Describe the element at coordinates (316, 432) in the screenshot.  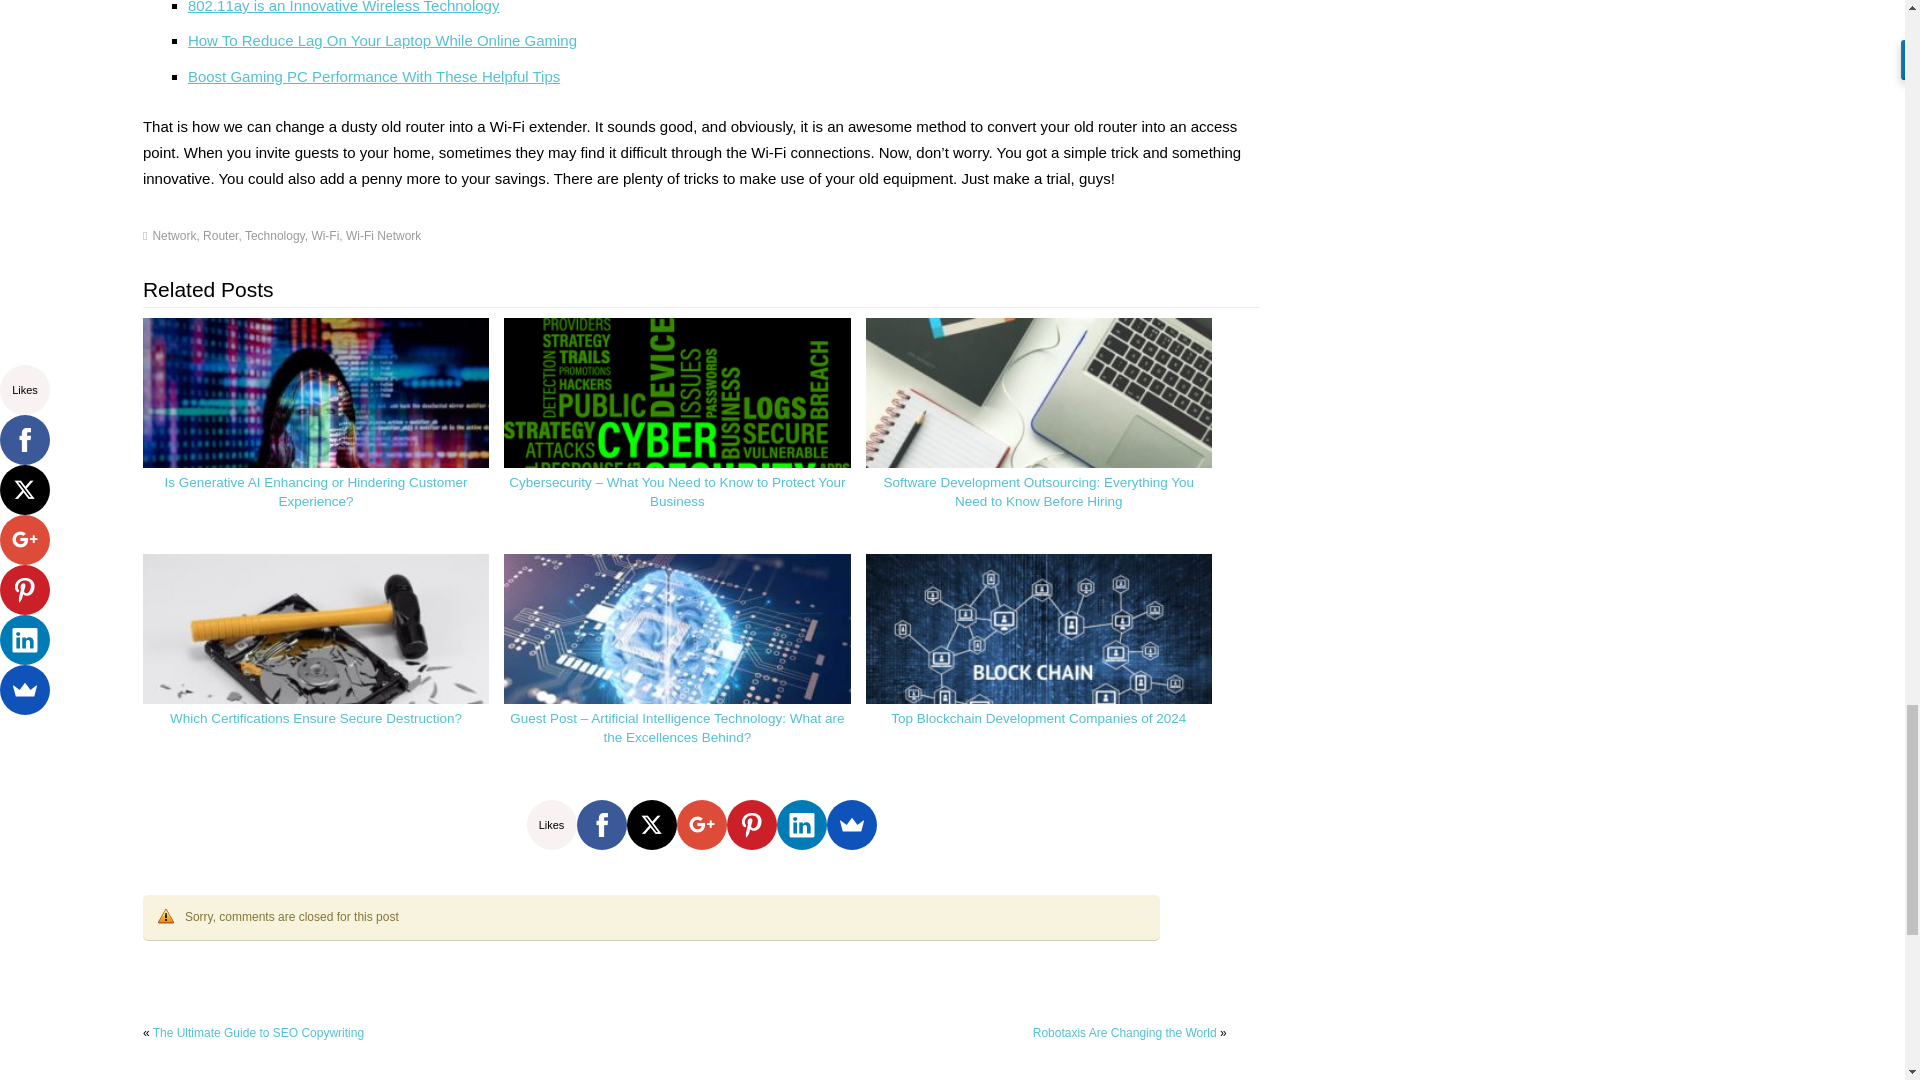
I see `Is Generative AI Enhancing or Hindering Customer Experience?` at that location.